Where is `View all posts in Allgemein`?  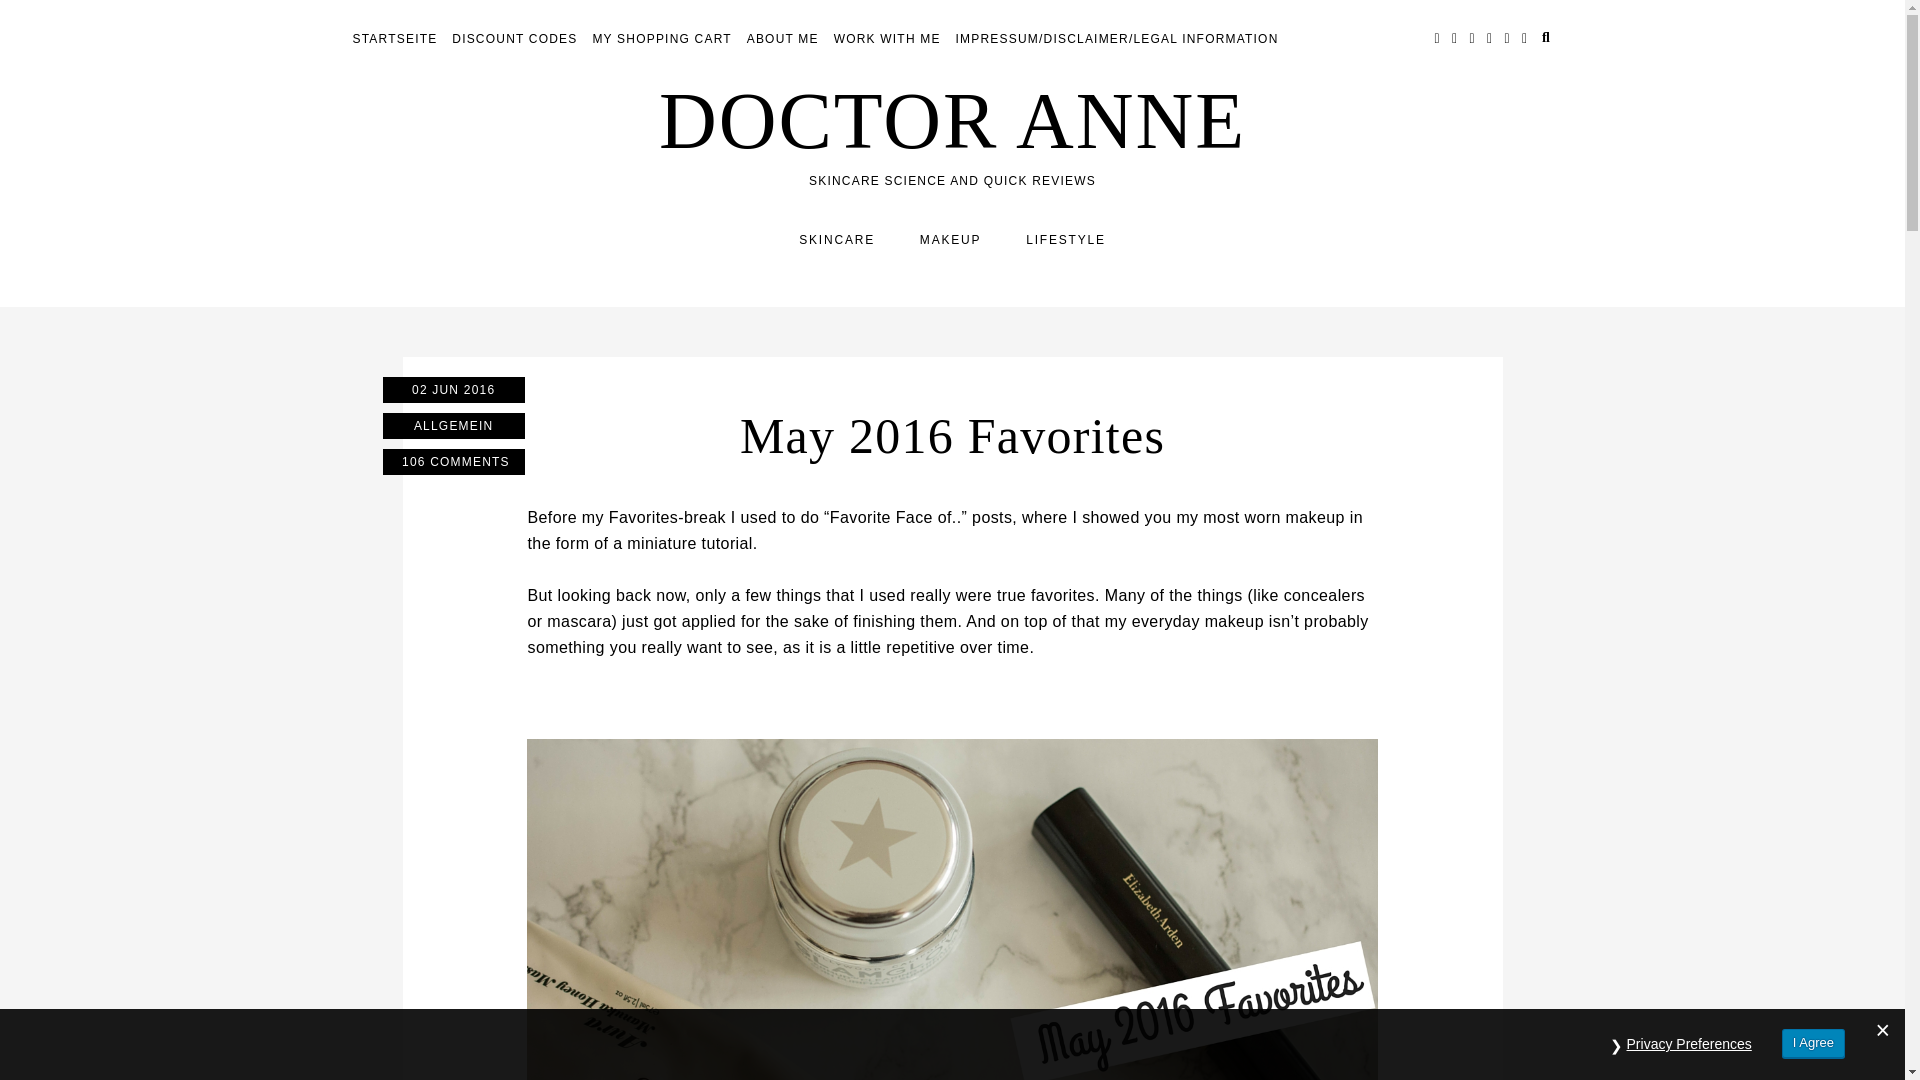
View all posts in Allgemein is located at coordinates (453, 425).